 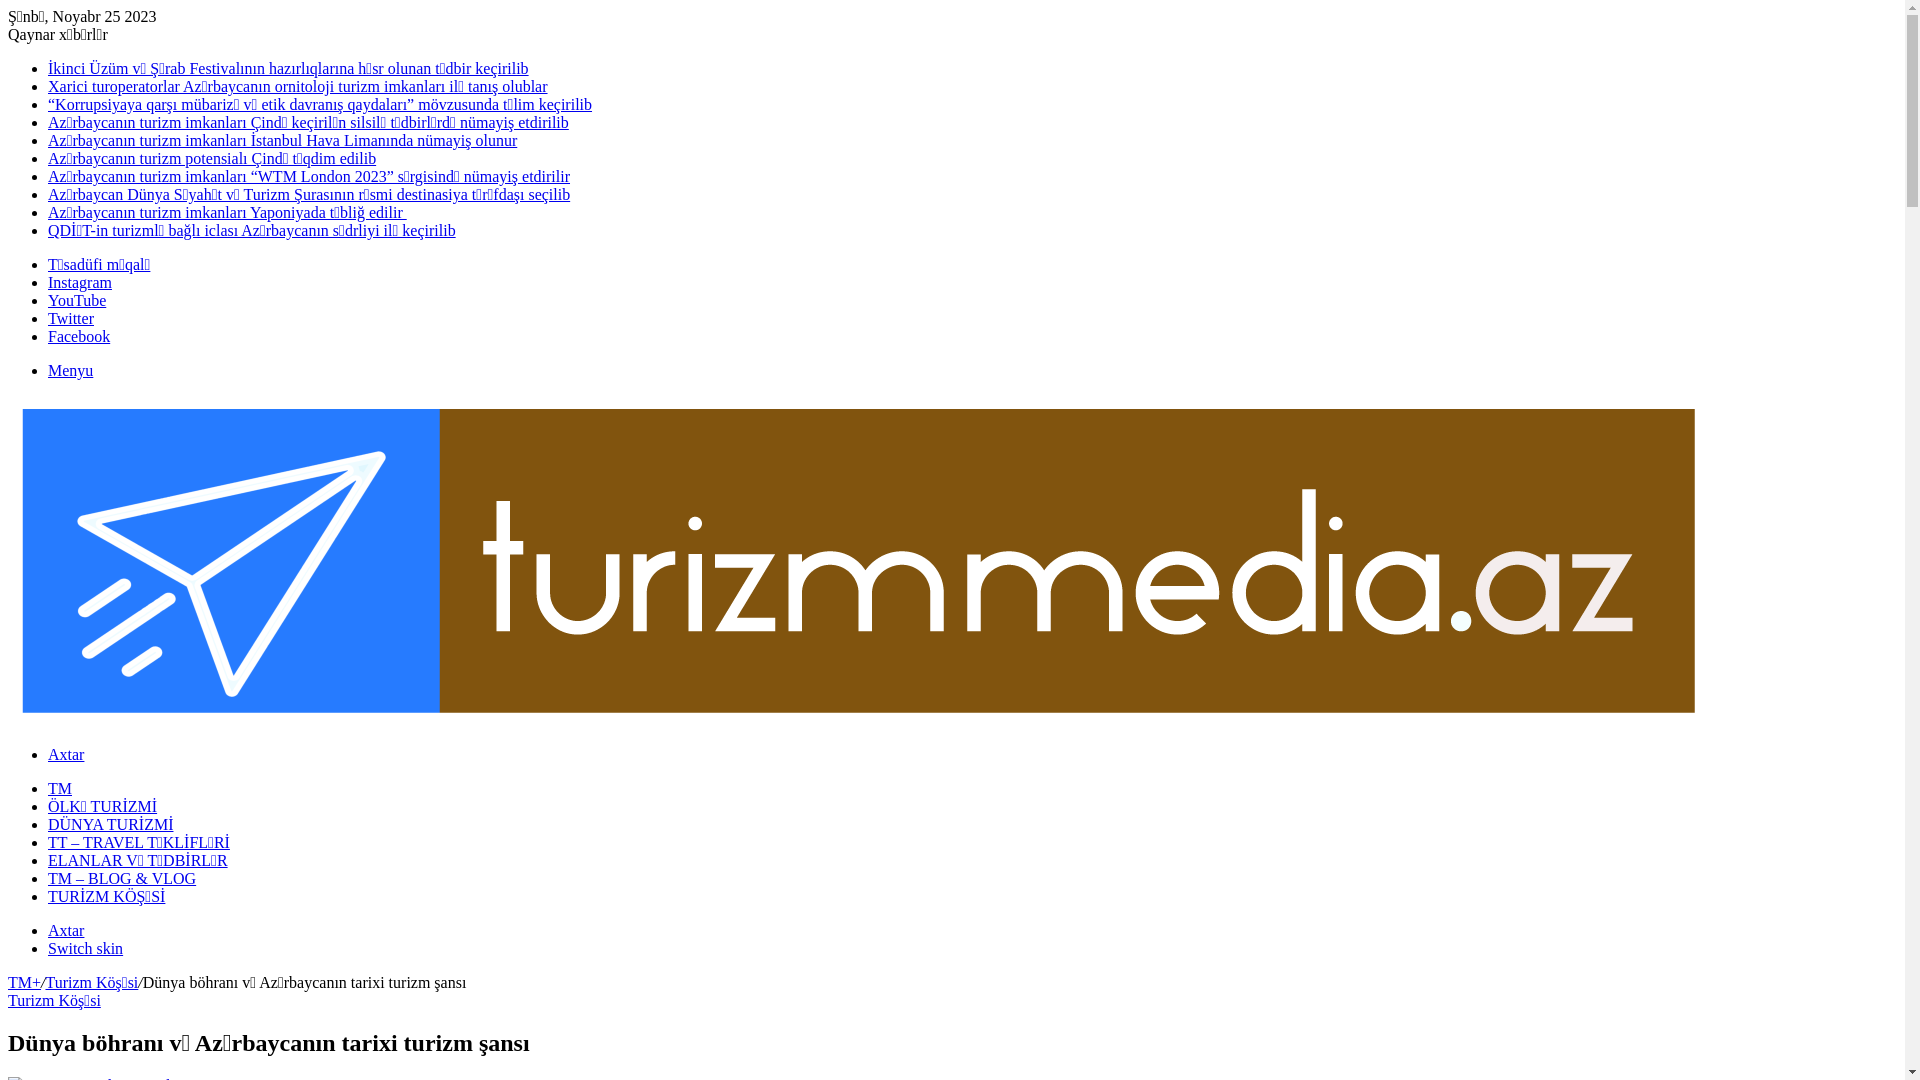 I want to click on Axtar, so click(x=66, y=754).